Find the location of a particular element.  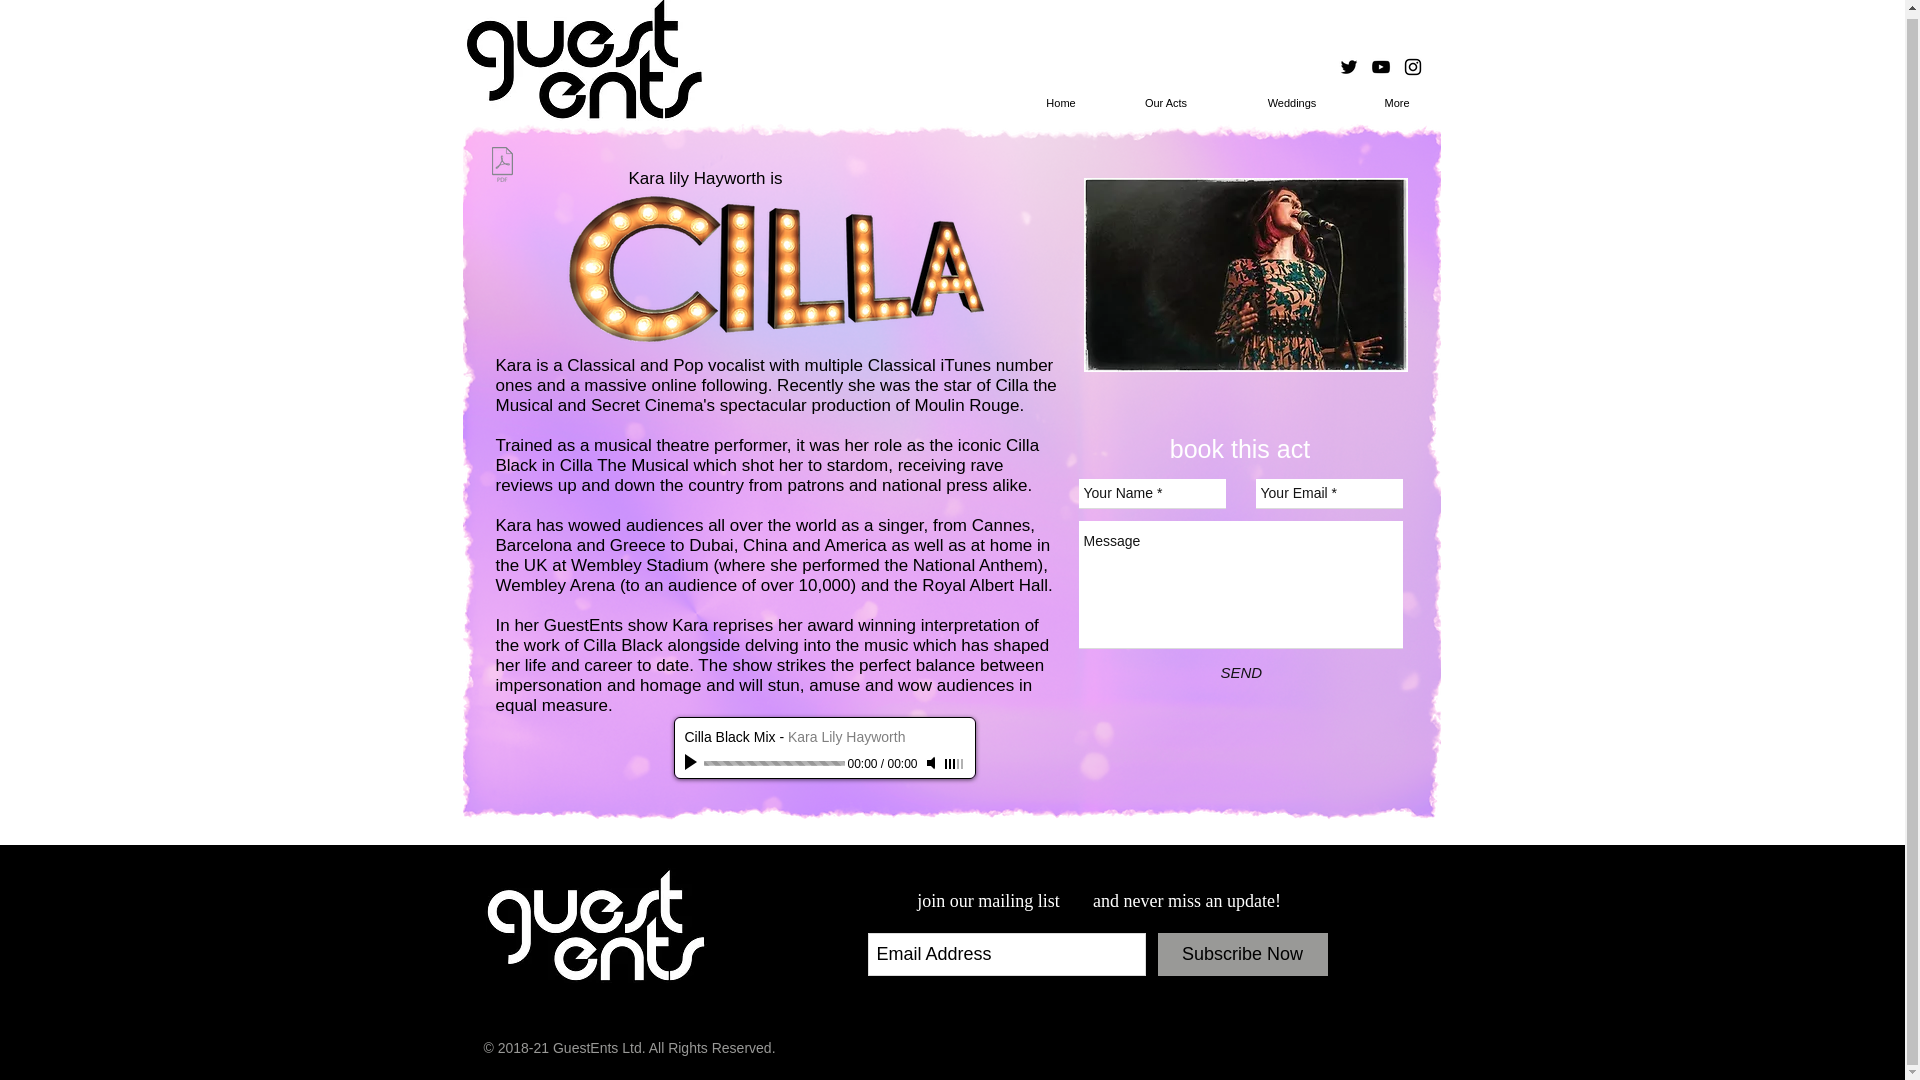

Our Acts is located at coordinates (1166, 102).